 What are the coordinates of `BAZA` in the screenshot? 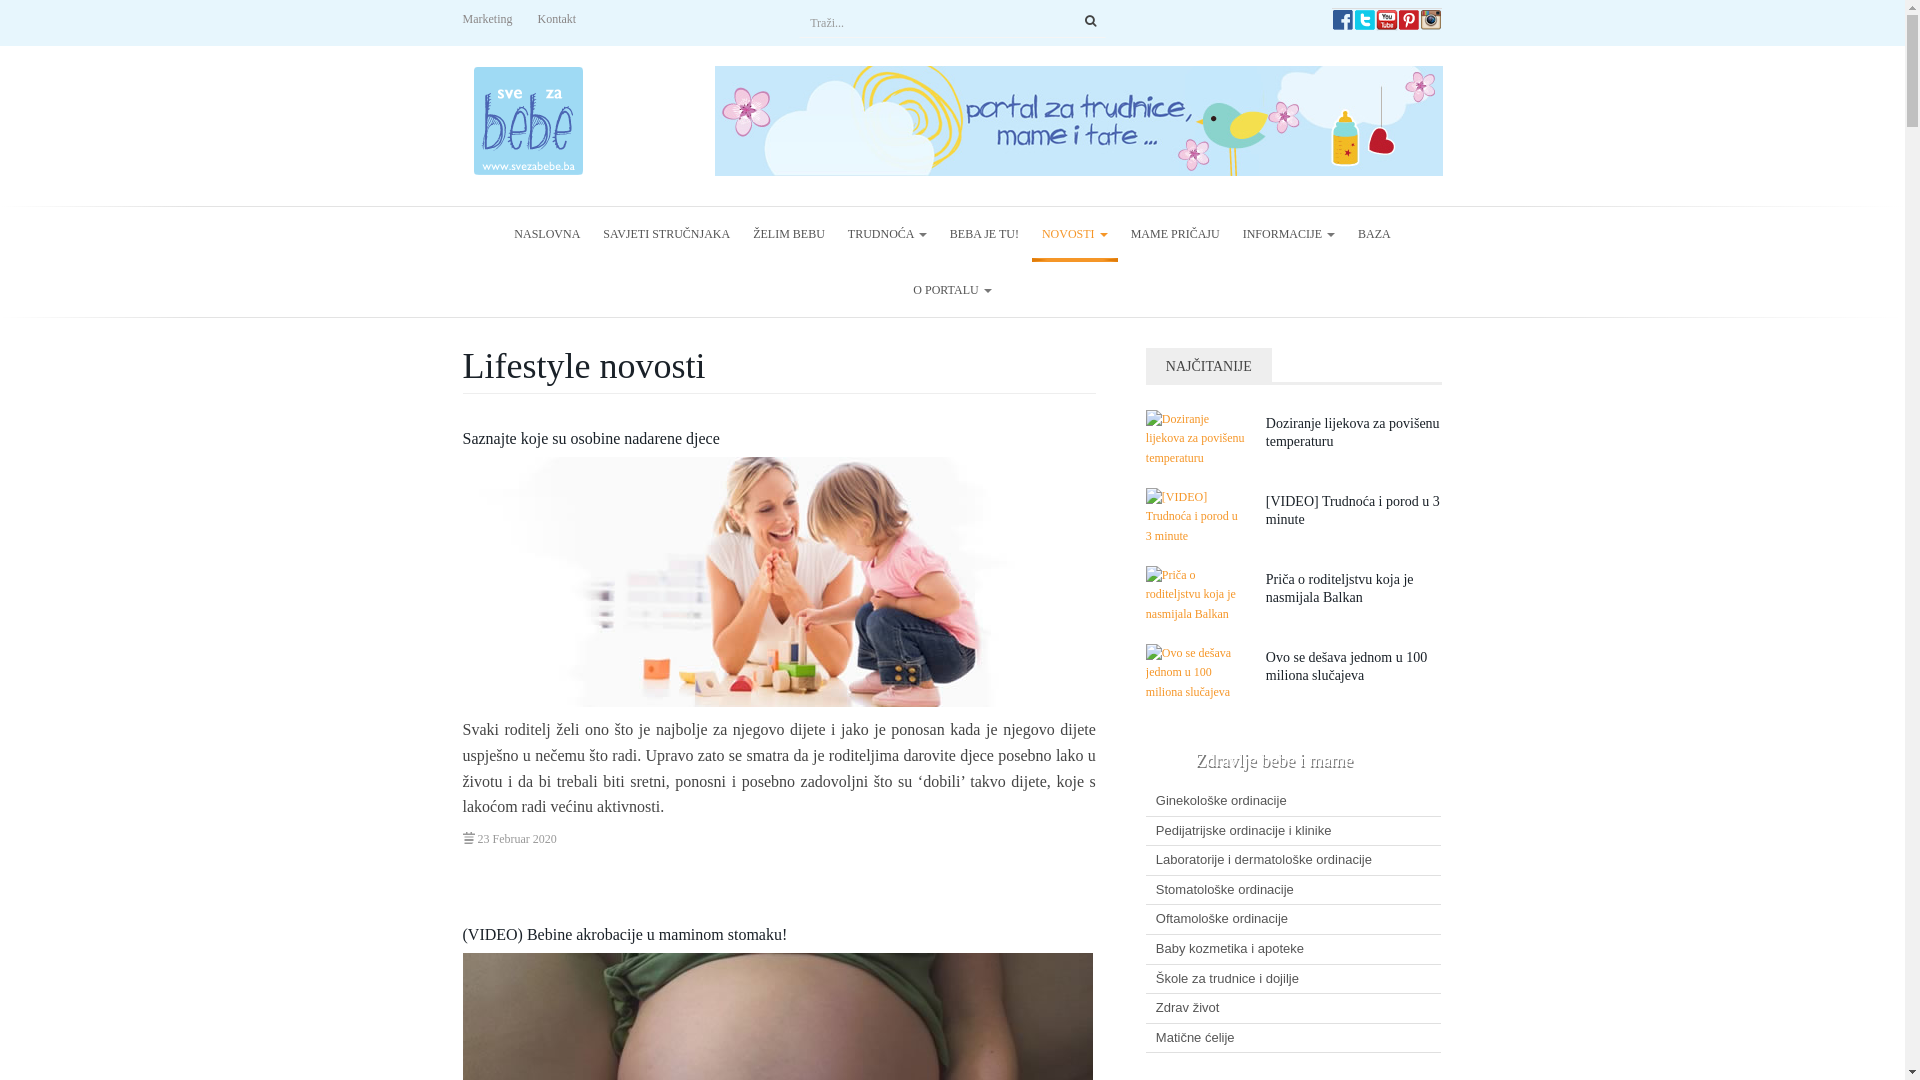 It's located at (1374, 234).